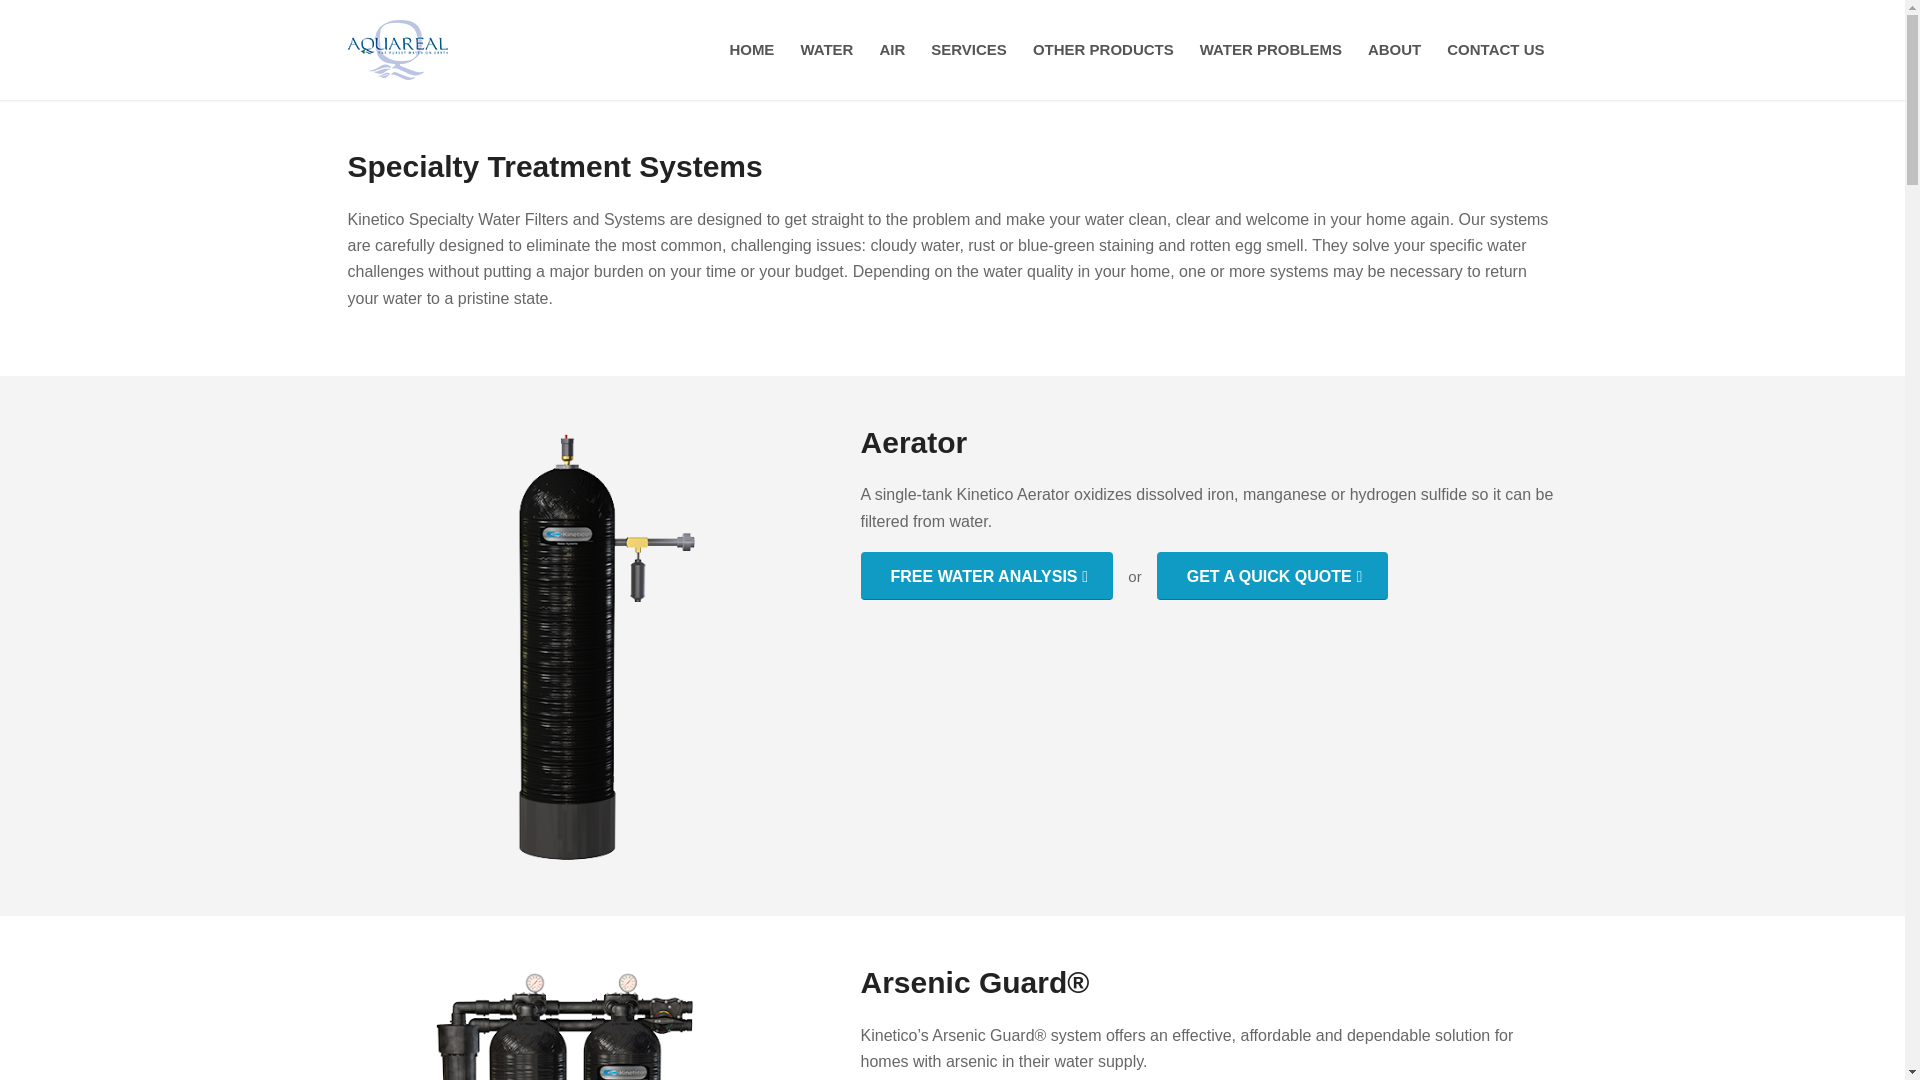  What do you see at coordinates (1102, 50) in the screenshot?
I see `OTHER PRODUCTS` at bounding box center [1102, 50].